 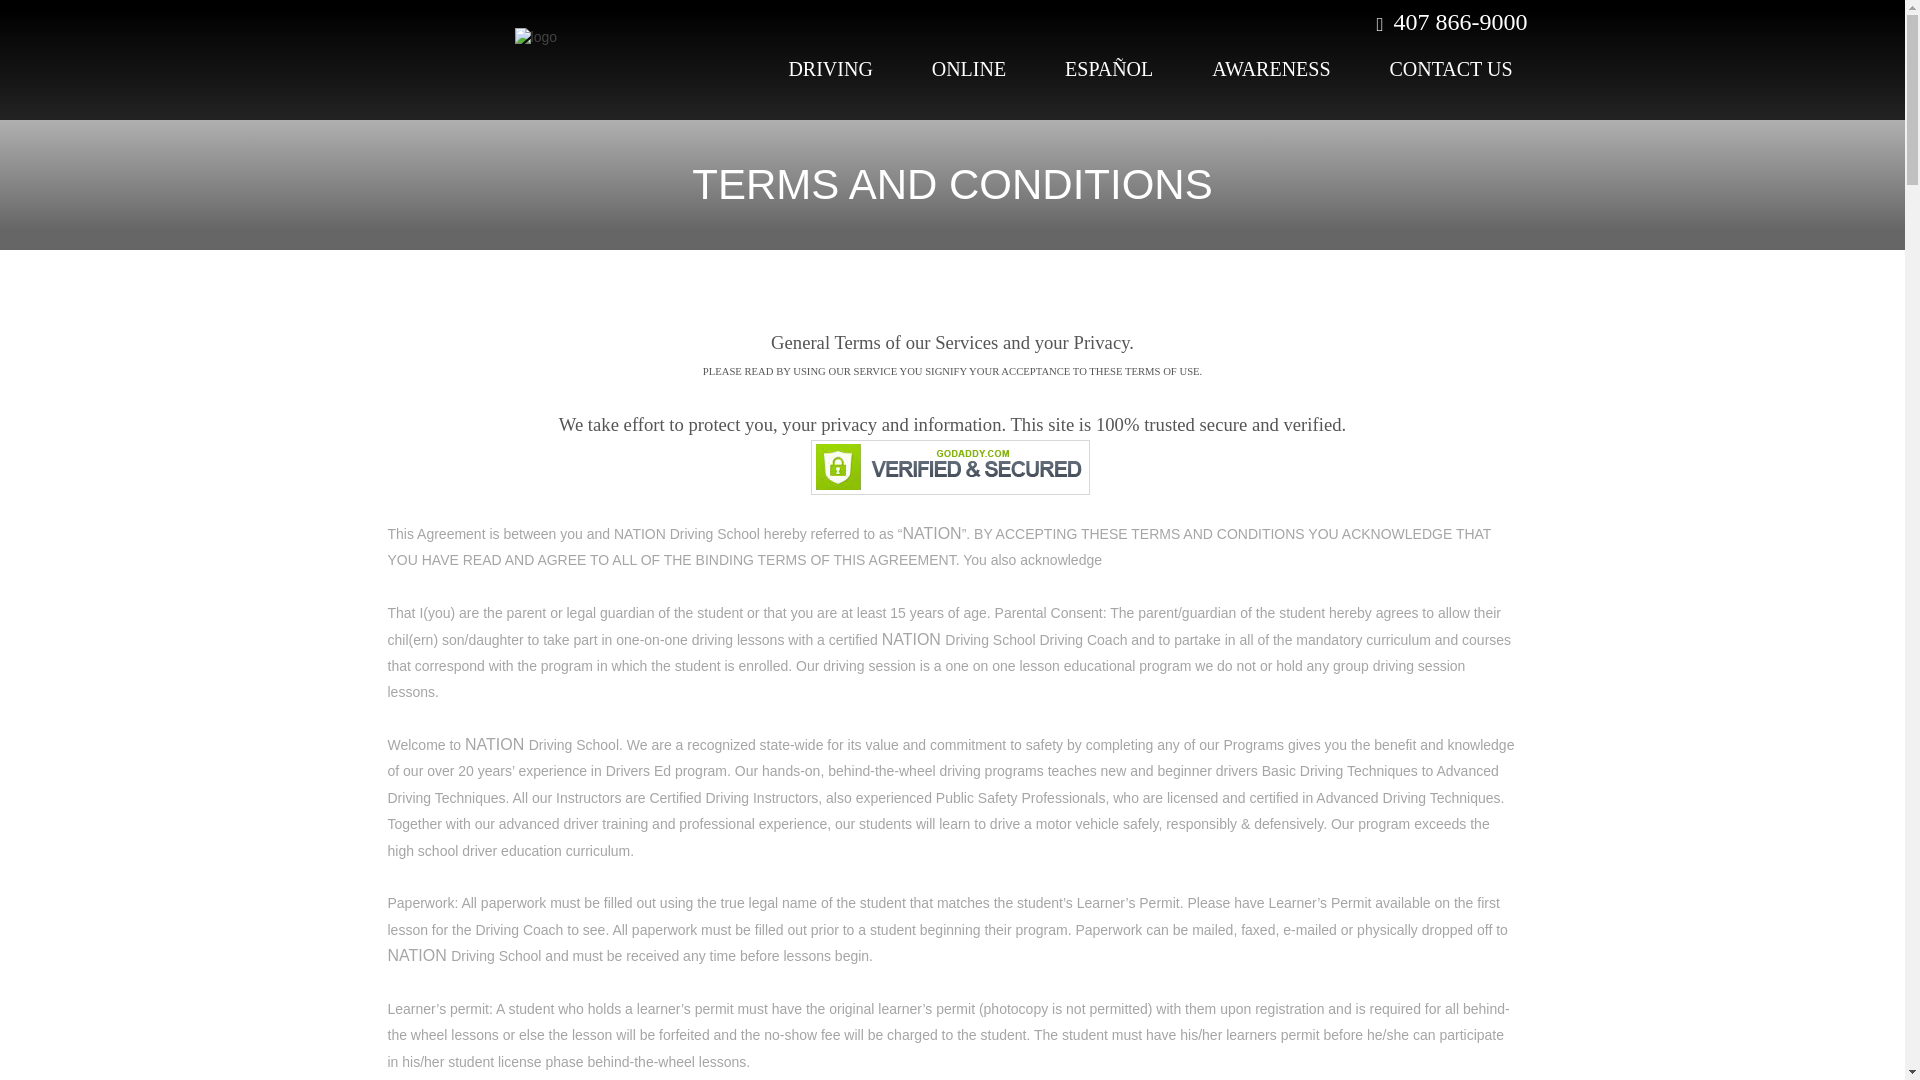 What do you see at coordinates (1450, 68) in the screenshot?
I see `CONTACT US` at bounding box center [1450, 68].